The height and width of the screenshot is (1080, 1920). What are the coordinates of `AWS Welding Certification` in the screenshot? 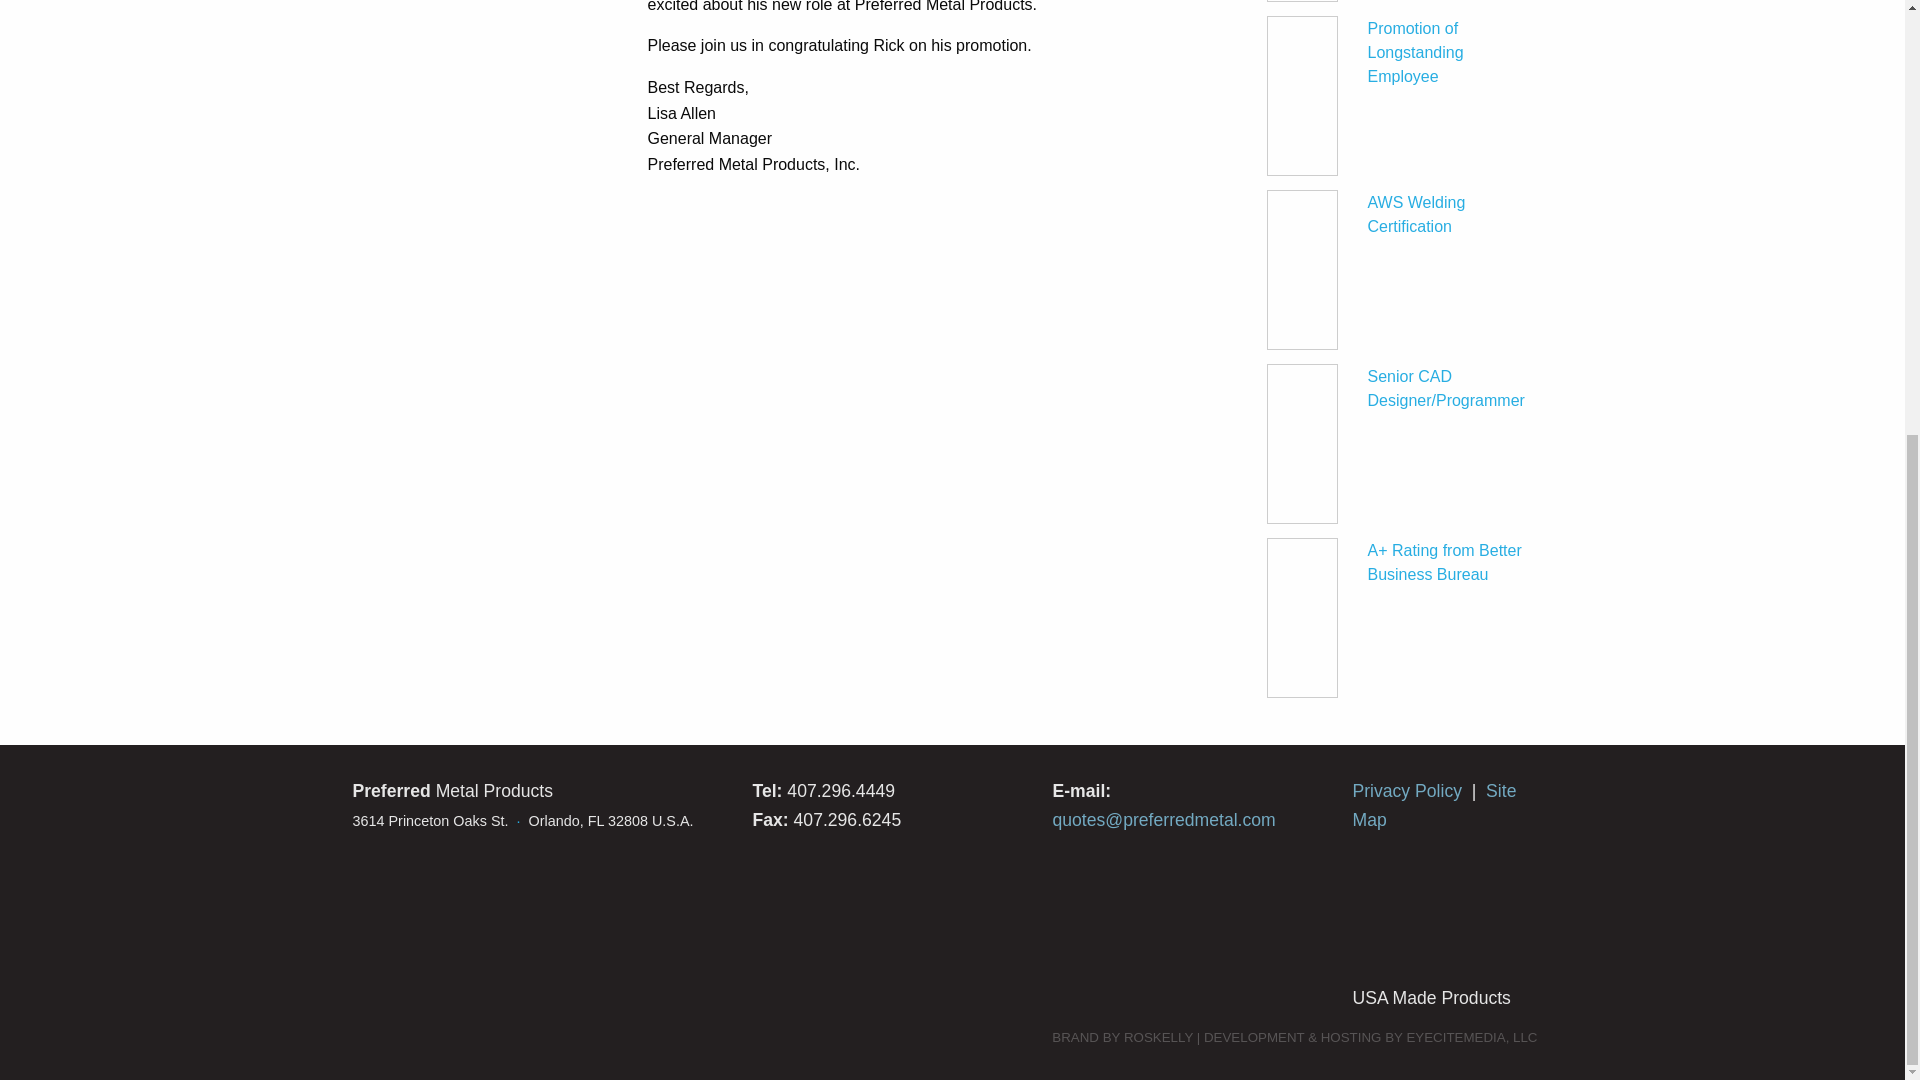 It's located at (1416, 214).